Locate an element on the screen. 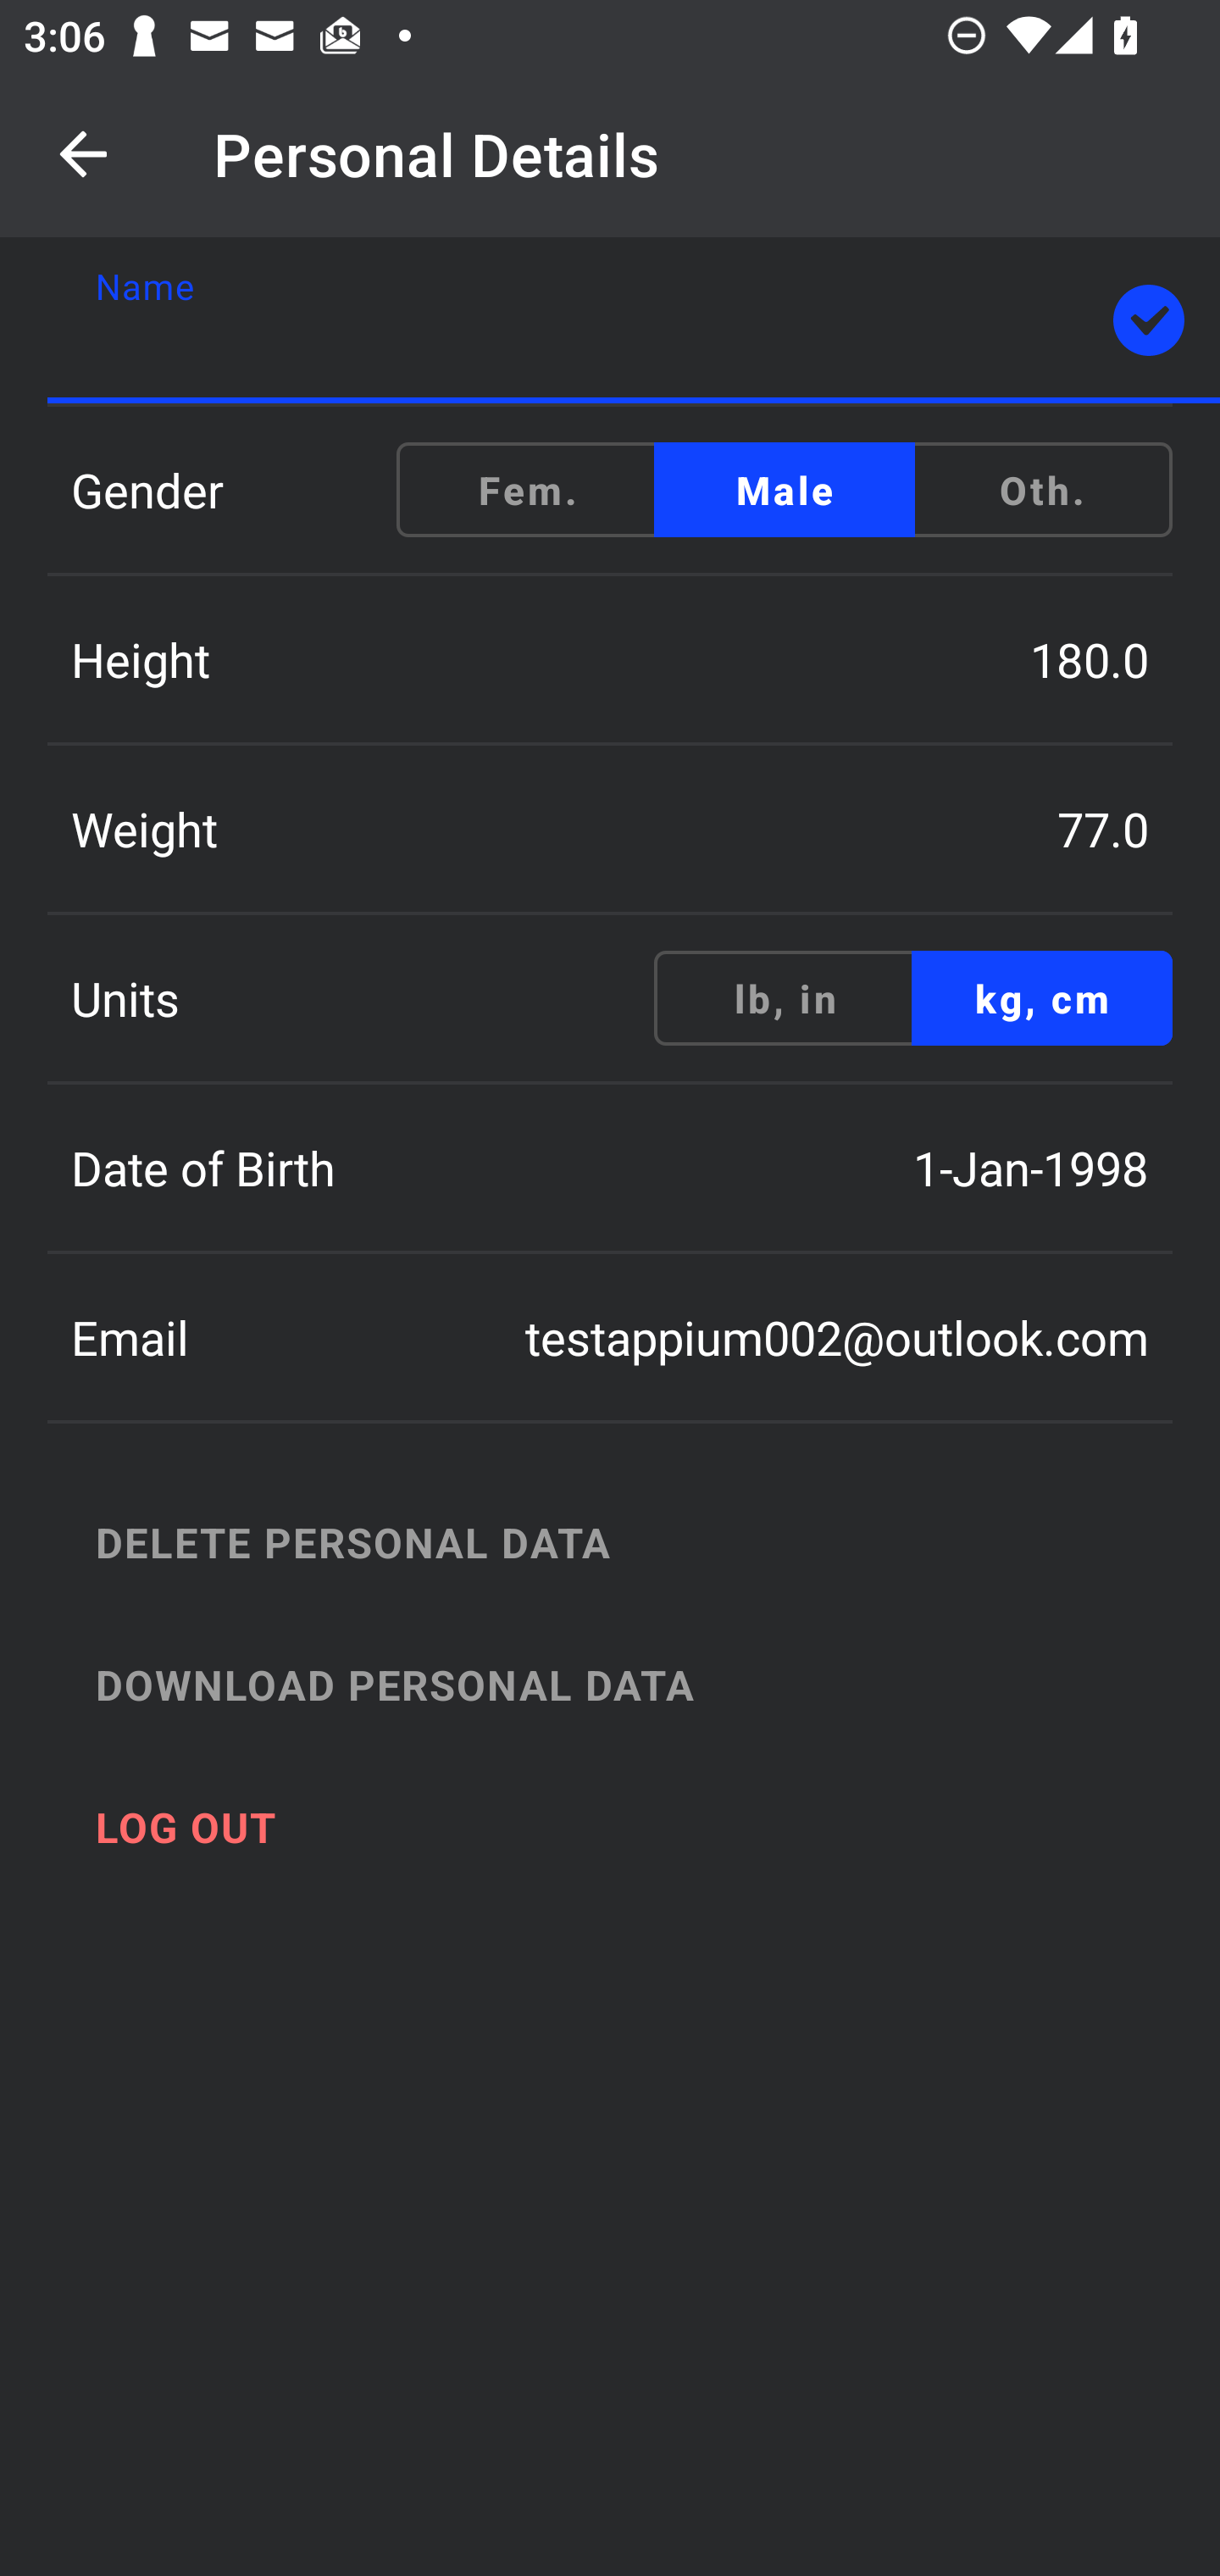  Date of Birth 1-Jan-1998 is located at coordinates (610, 1168).